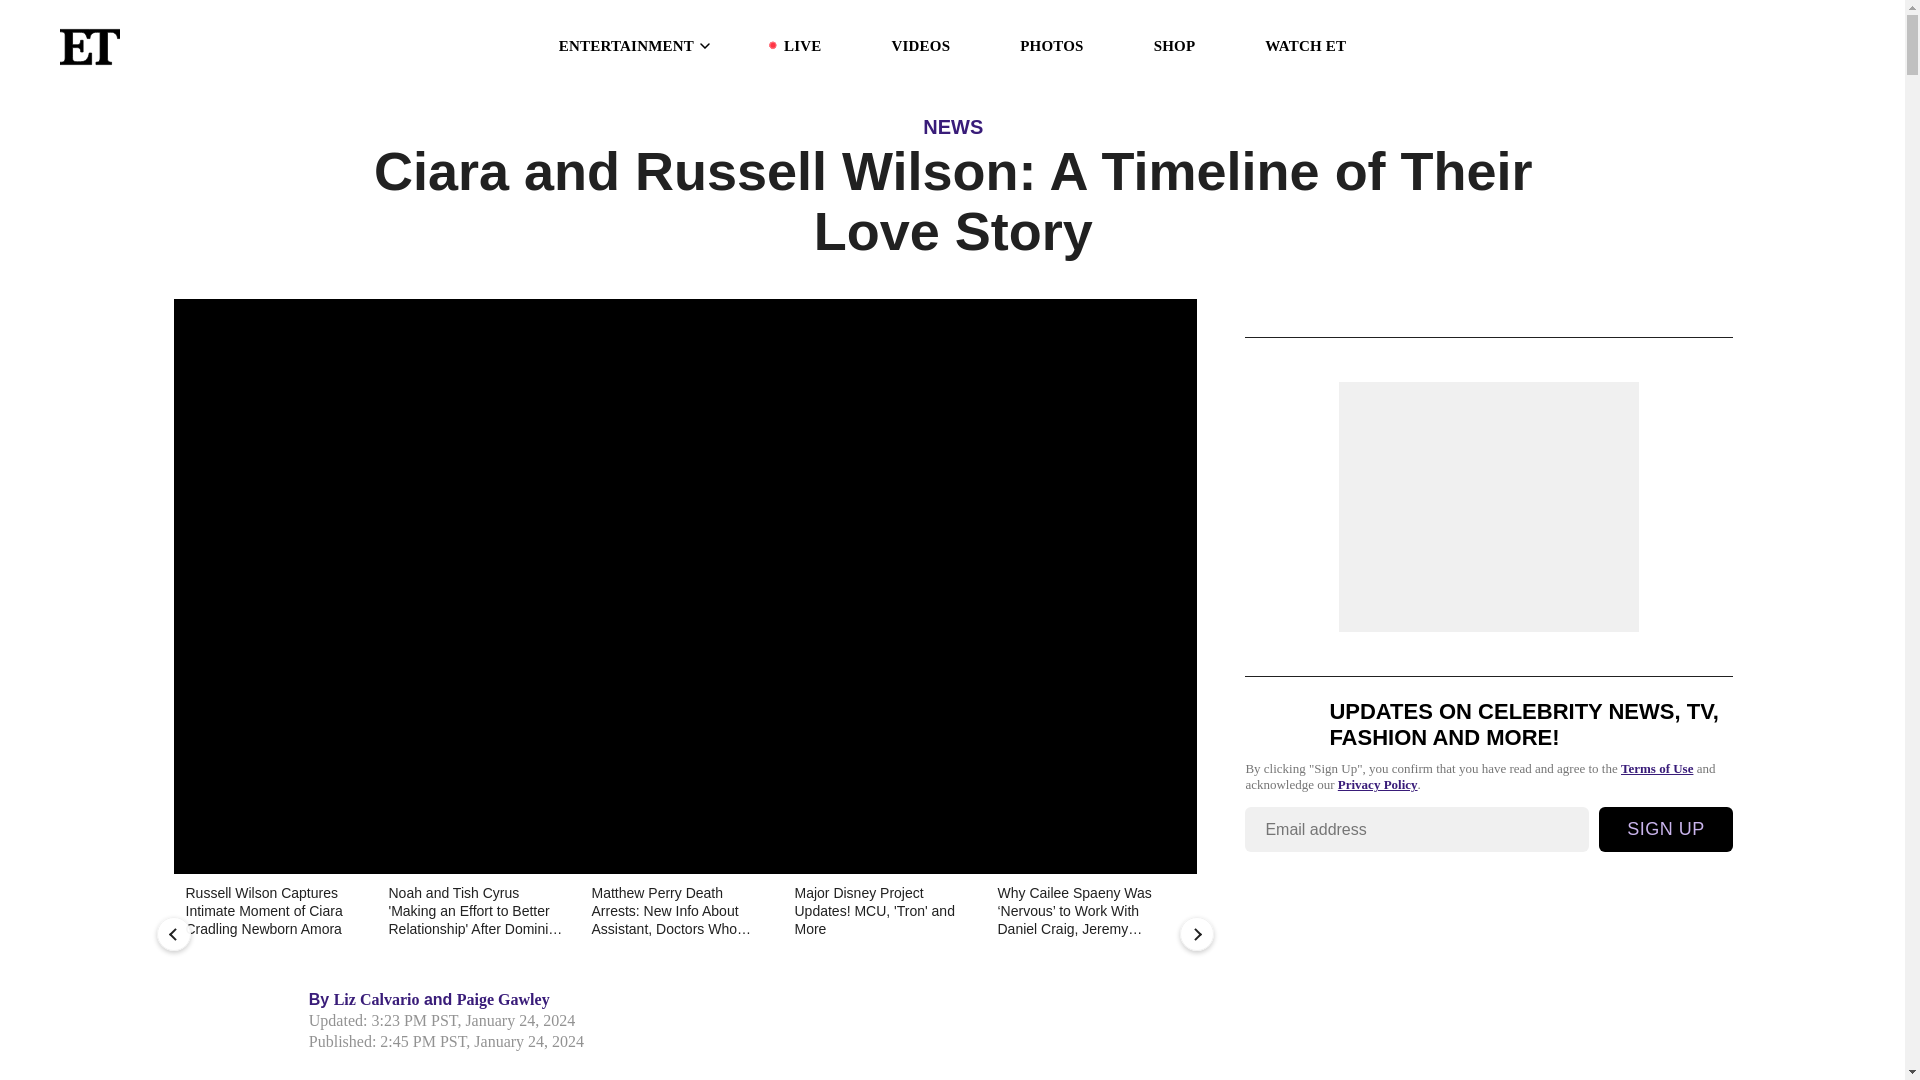 This screenshot has height=1080, width=1920. What do you see at coordinates (881, 912) in the screenshot?
I see `Major Disney Project Updates! MCU, 'Tron' and More` at bounding box center [881, 912].